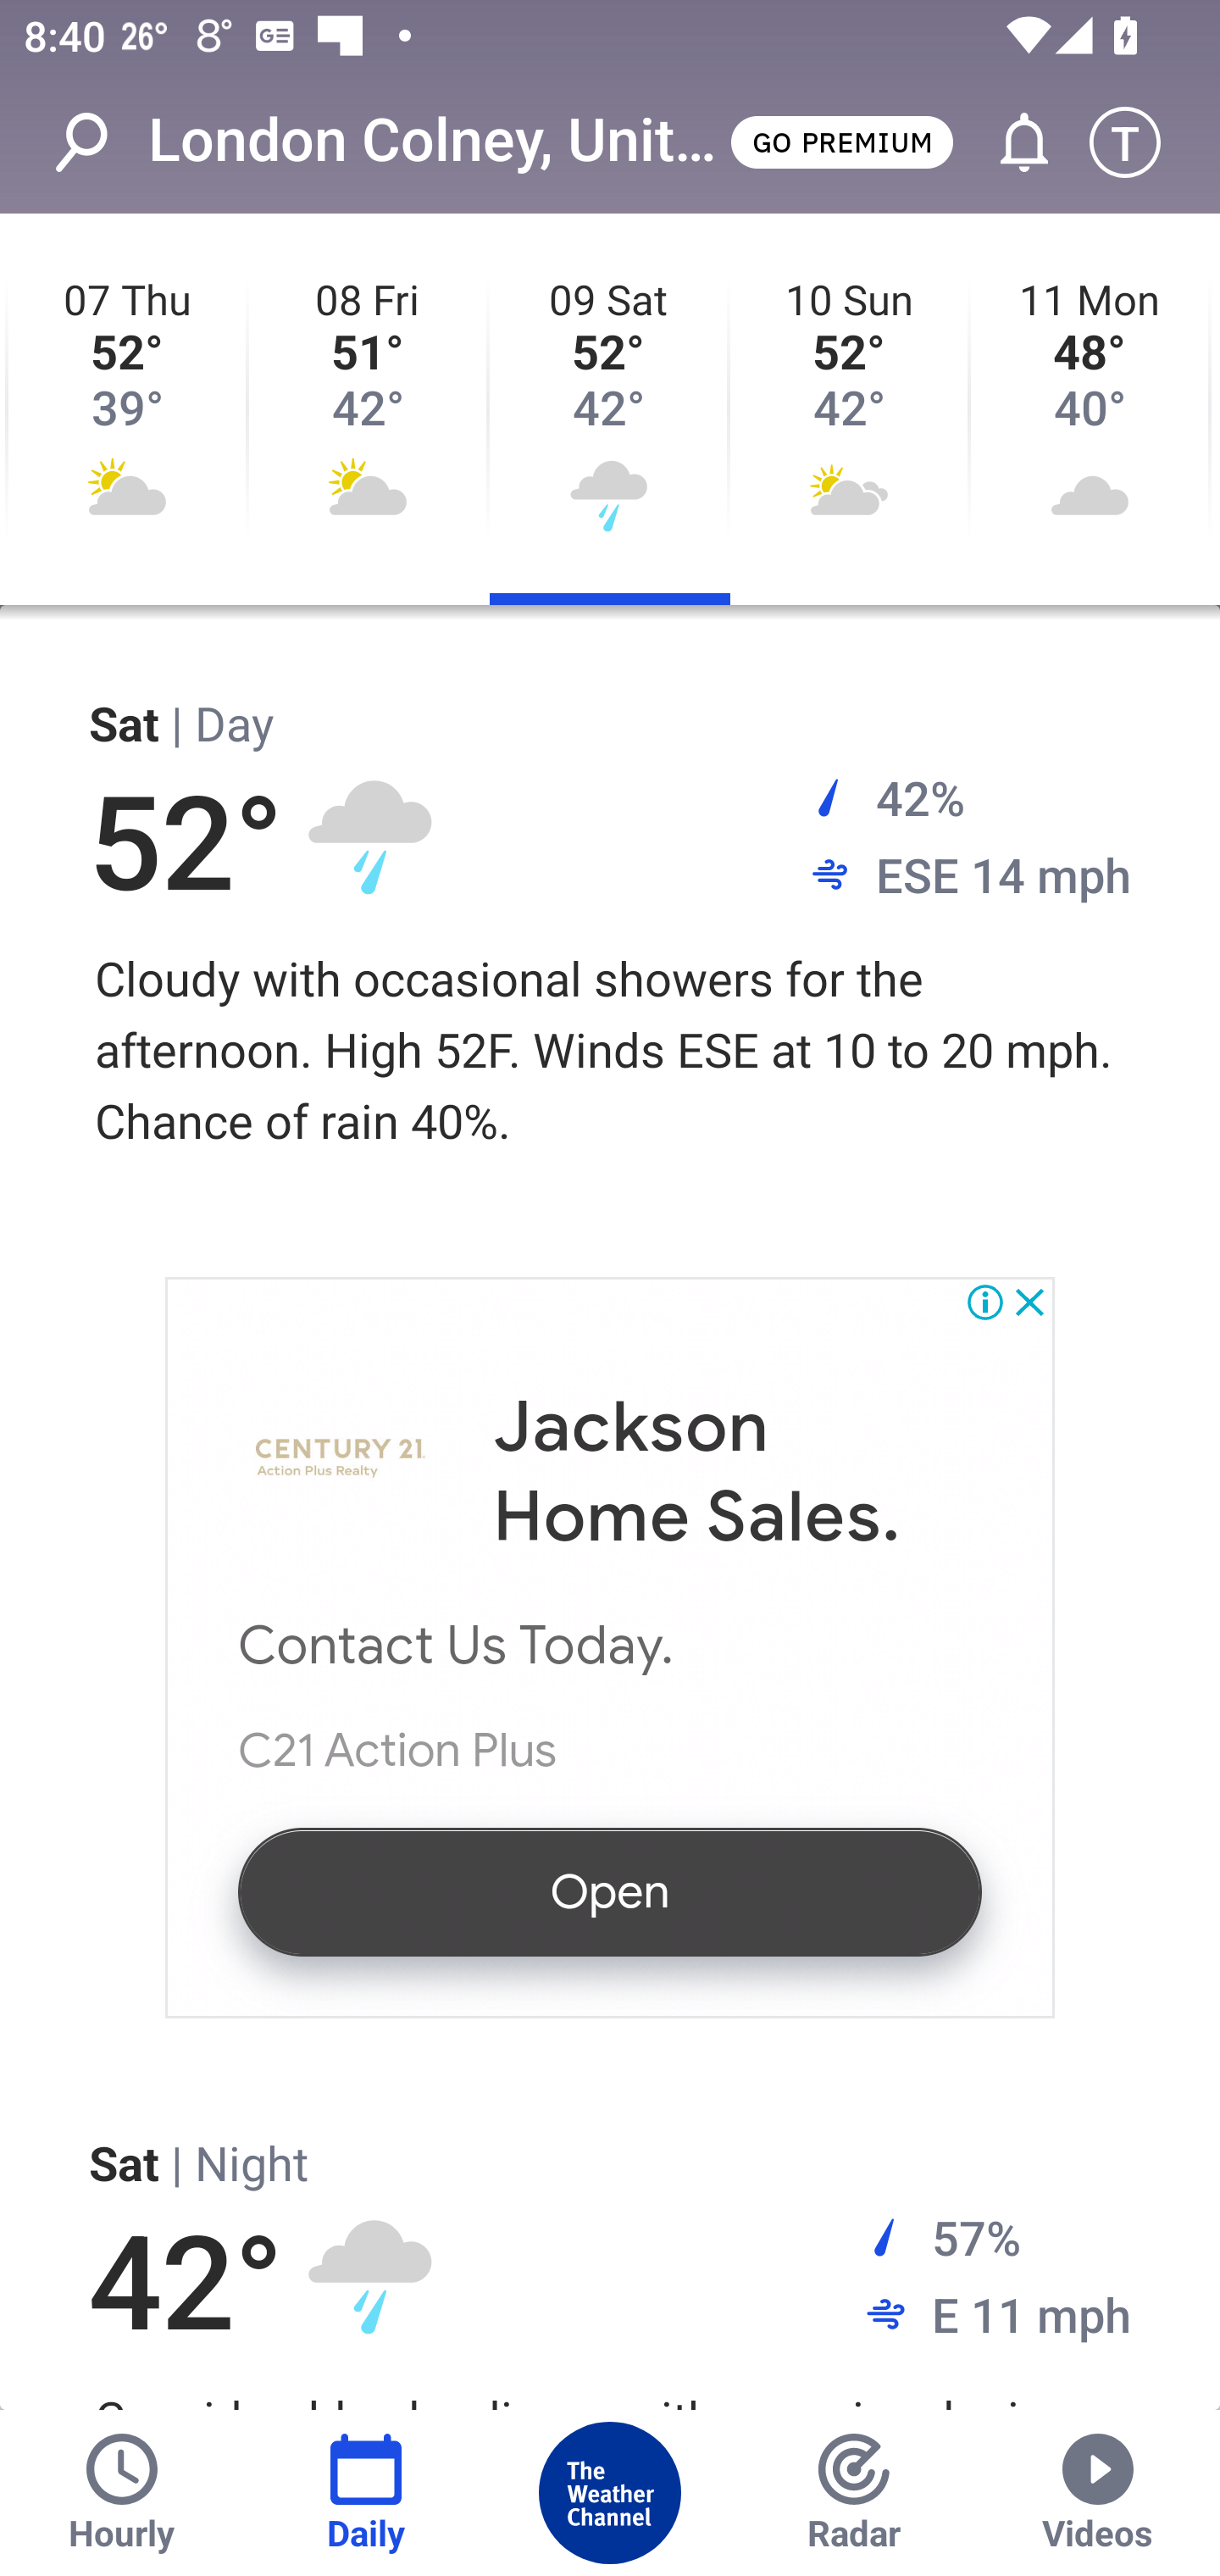  I want to click on Videos Tab Videos, so click(1098, 2493).